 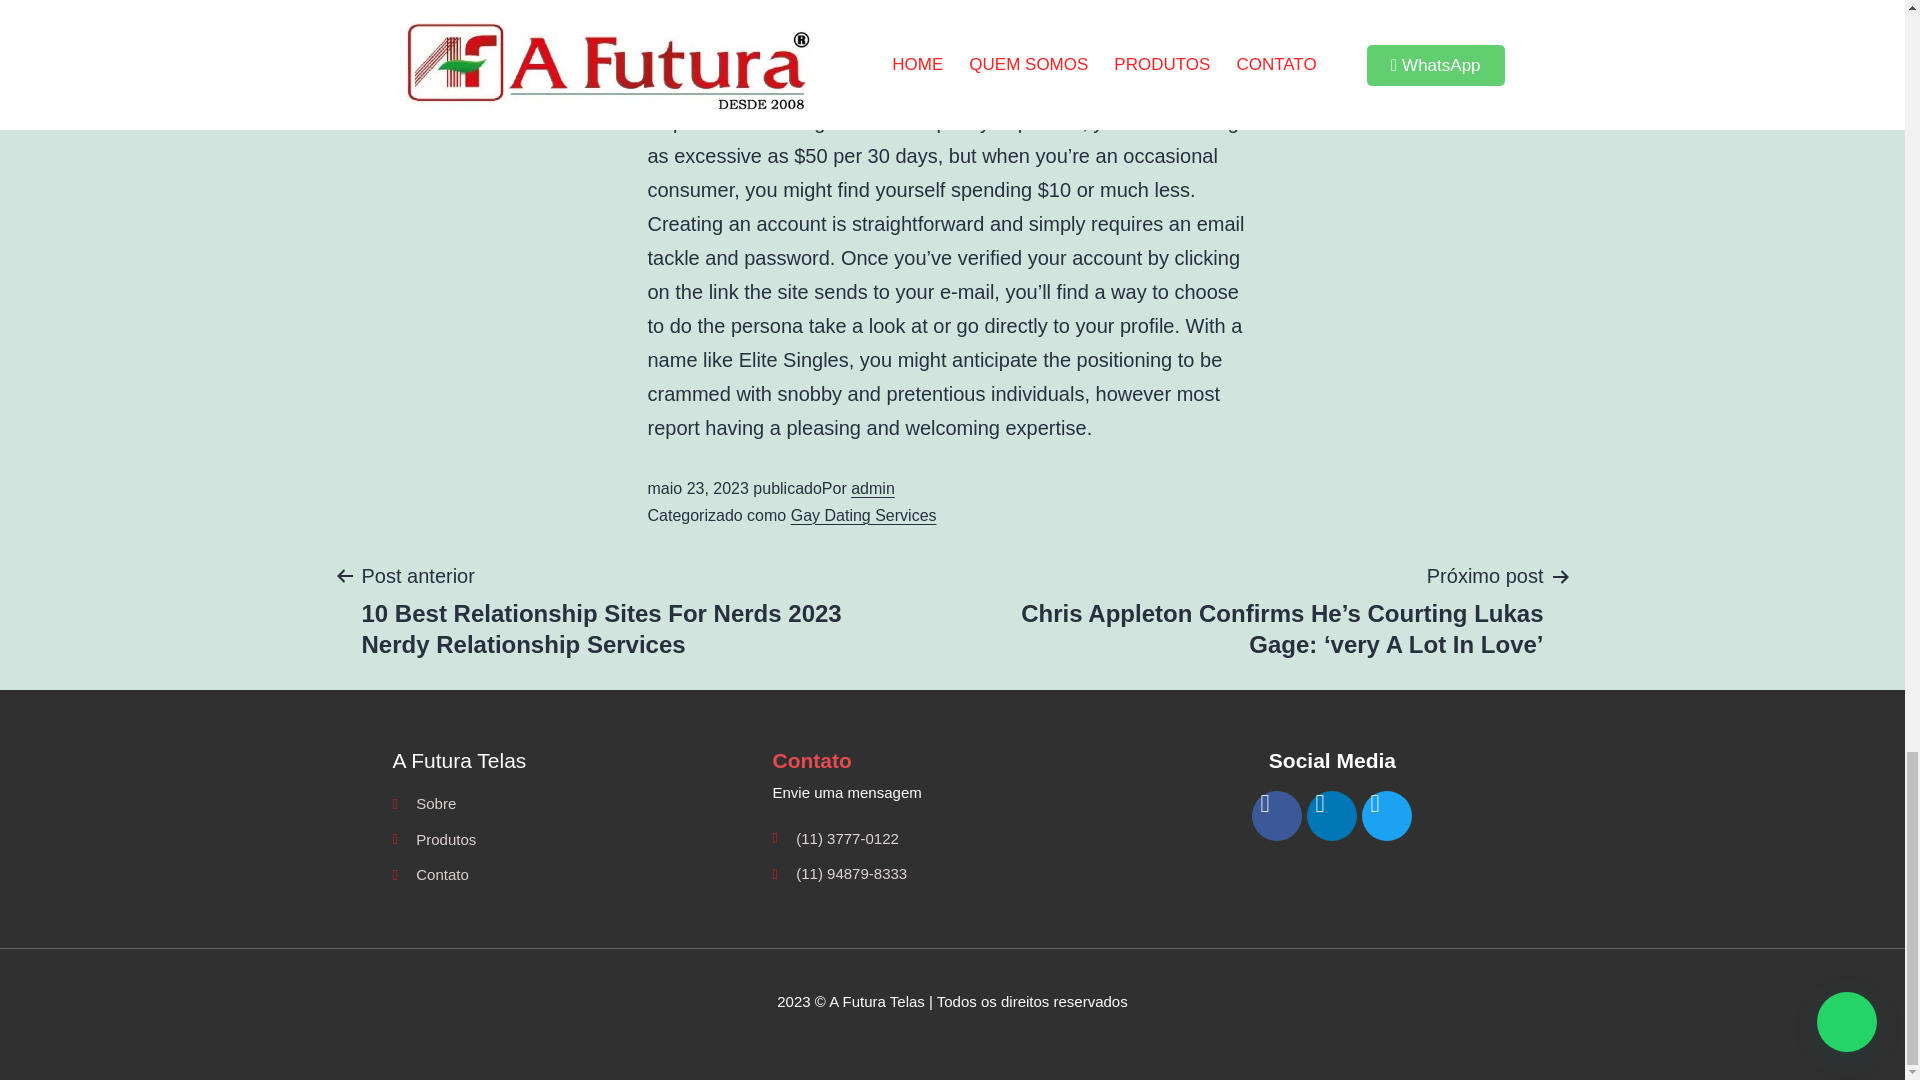 What do you see at coordinates (572, 803) in the screenshot?
I see `Sobre` at bounding box center [572, 803].